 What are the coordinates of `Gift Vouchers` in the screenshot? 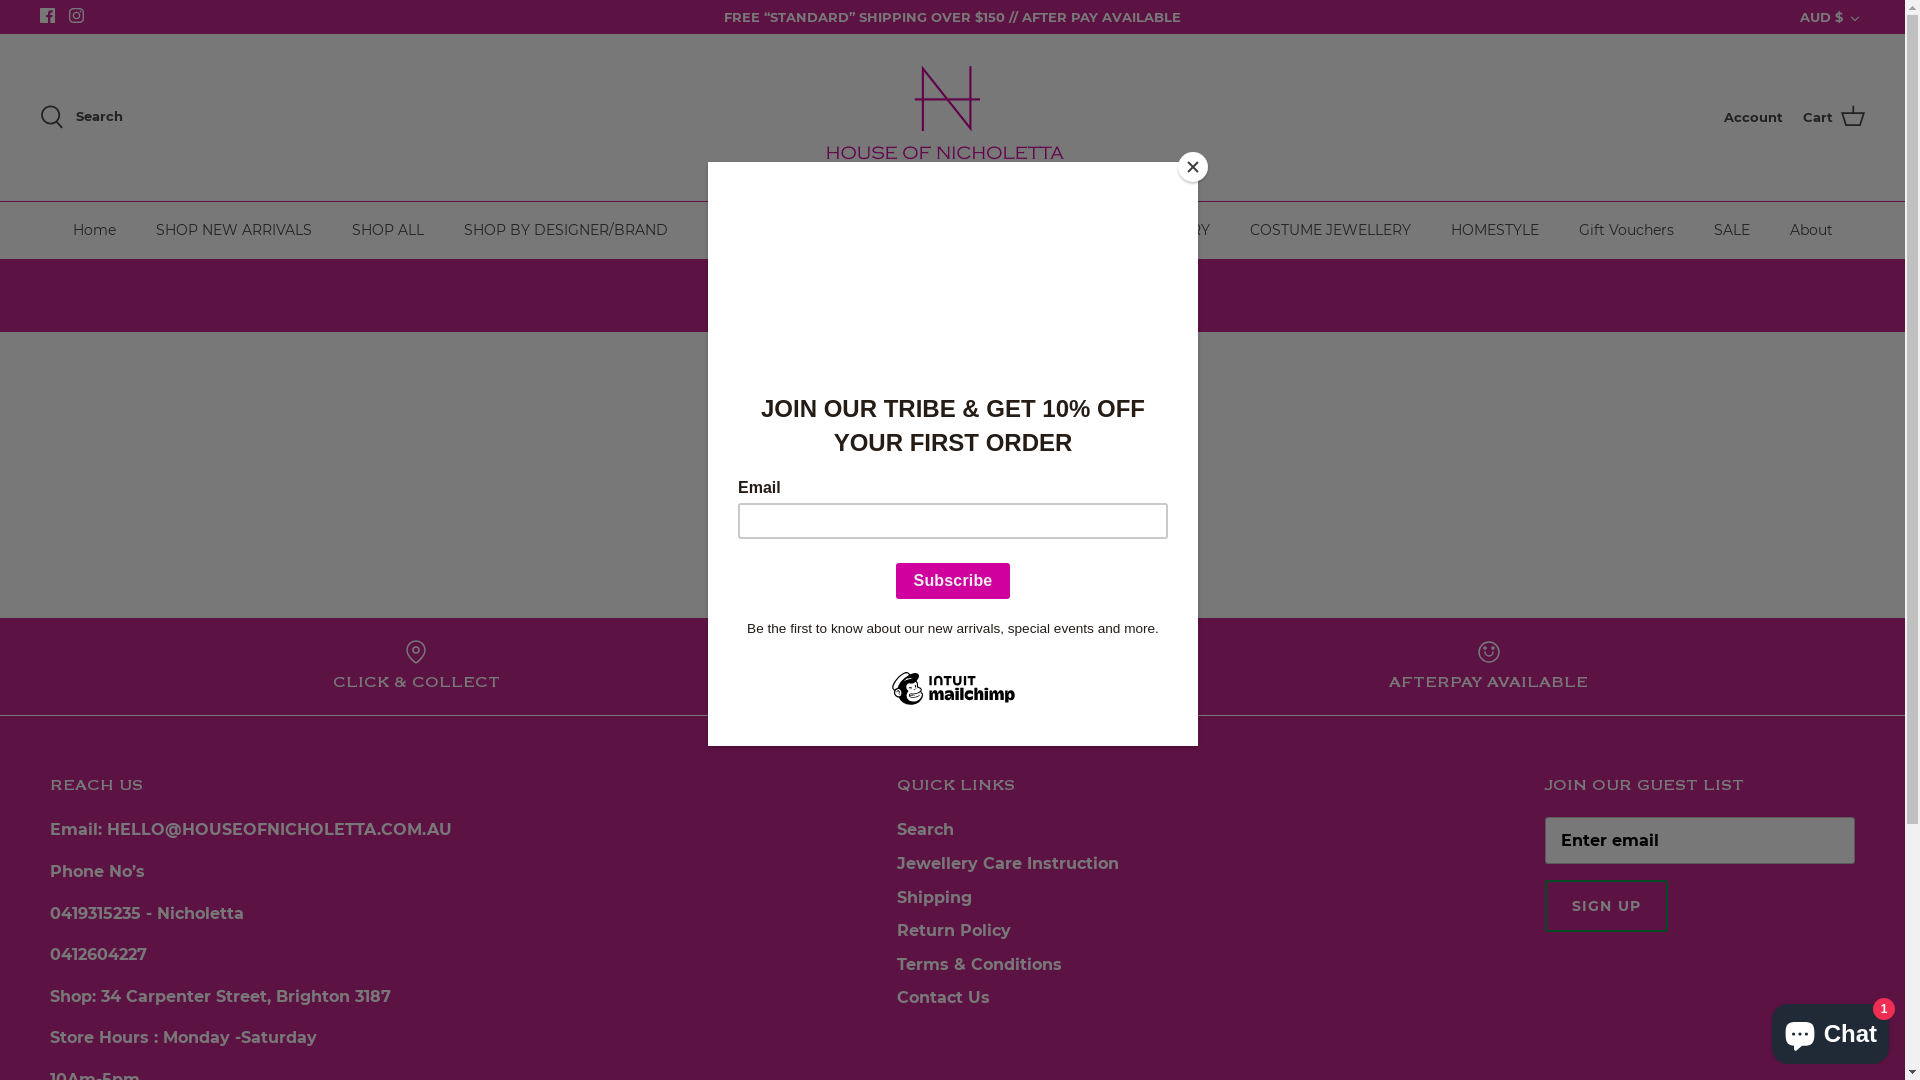 It's located at (1626, 230).